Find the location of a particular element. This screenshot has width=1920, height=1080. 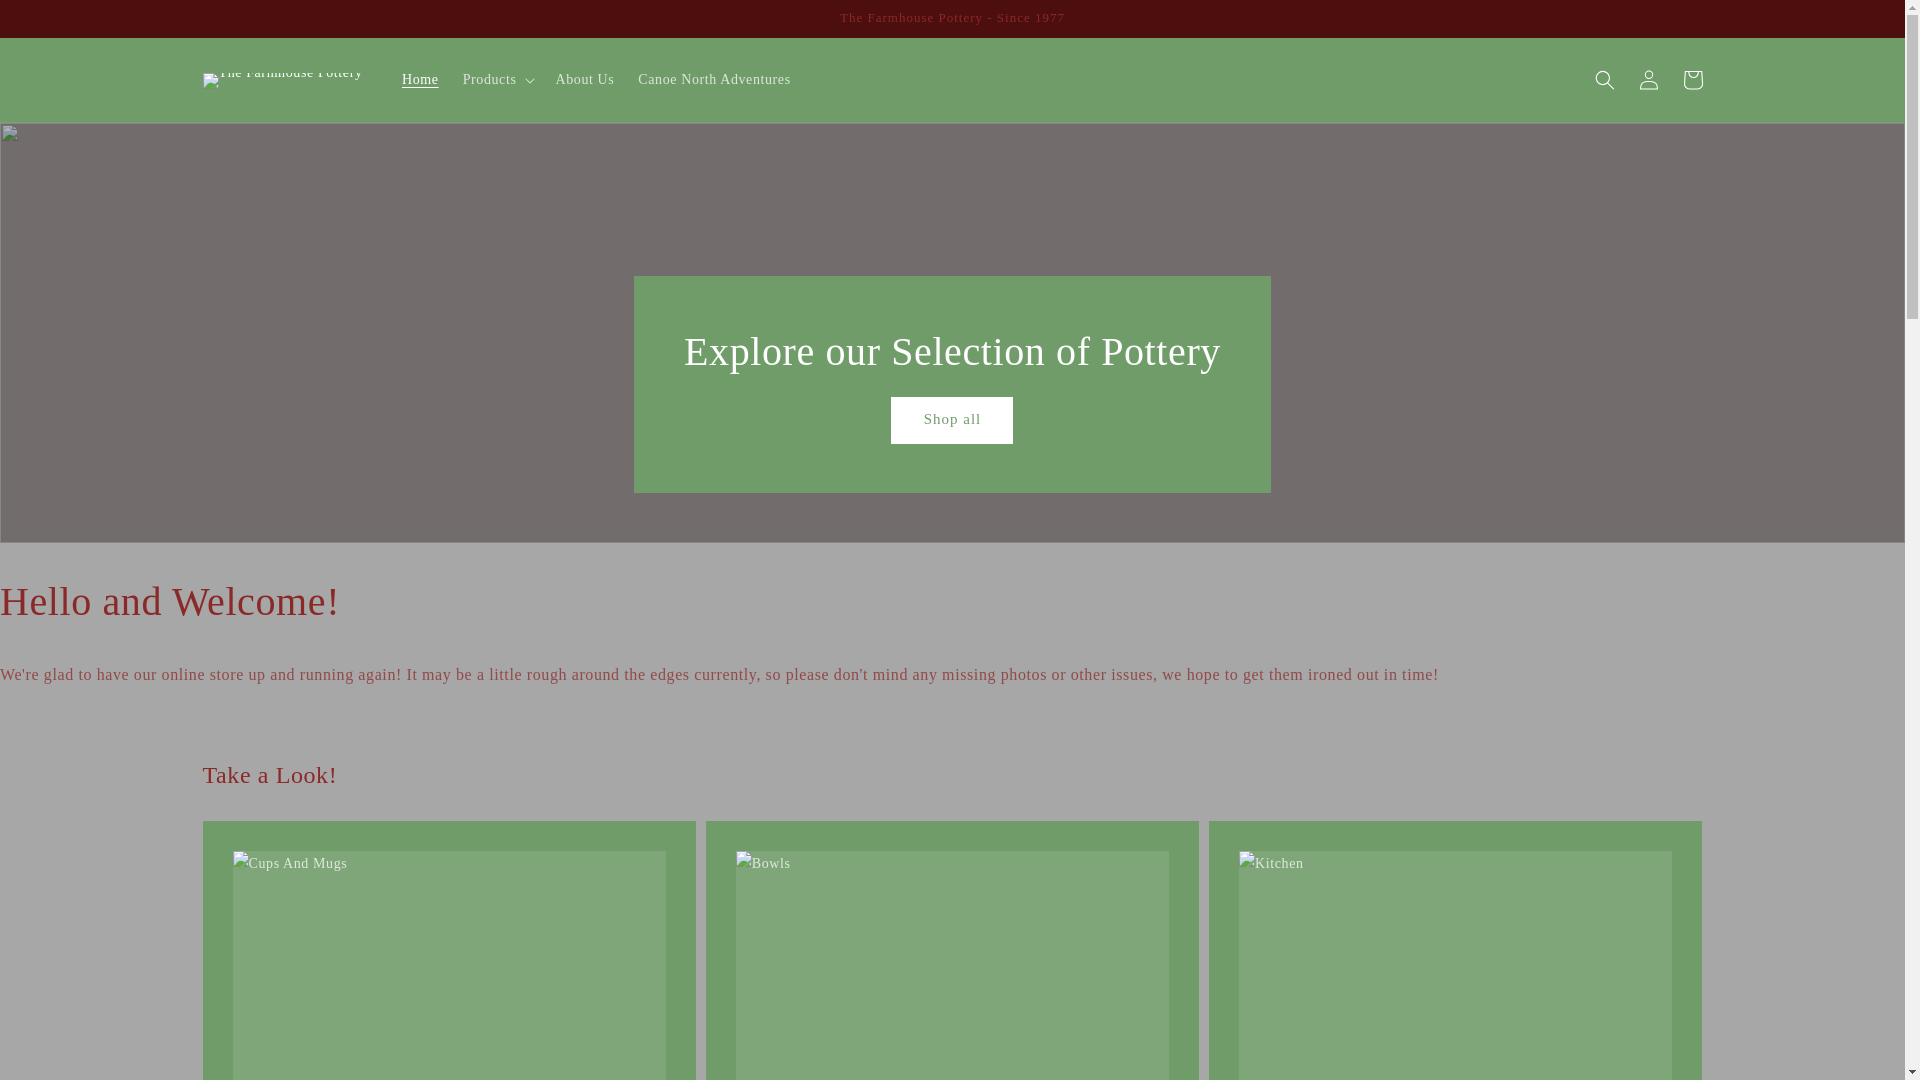

Shop all is located at coordinates (952, 420).